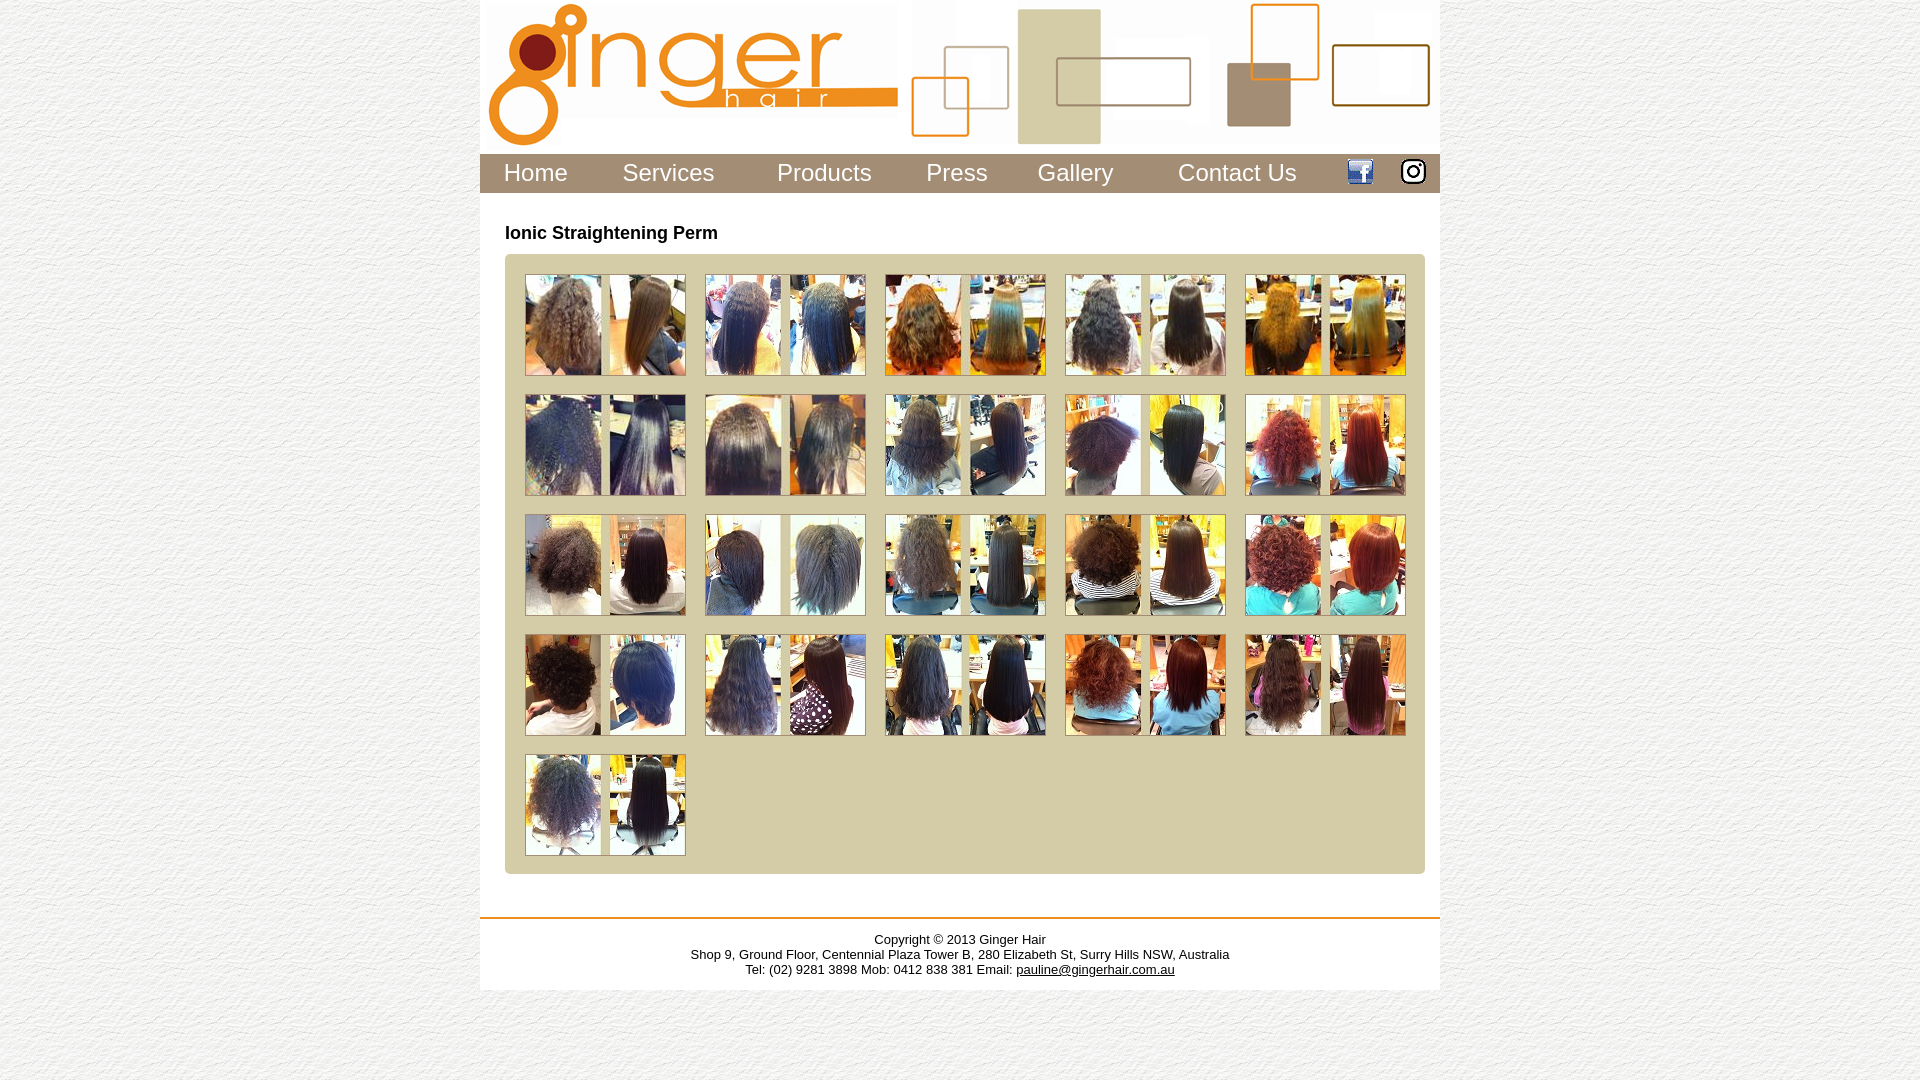  I want to click on Client 1 - Before & After, so click(605, 324).